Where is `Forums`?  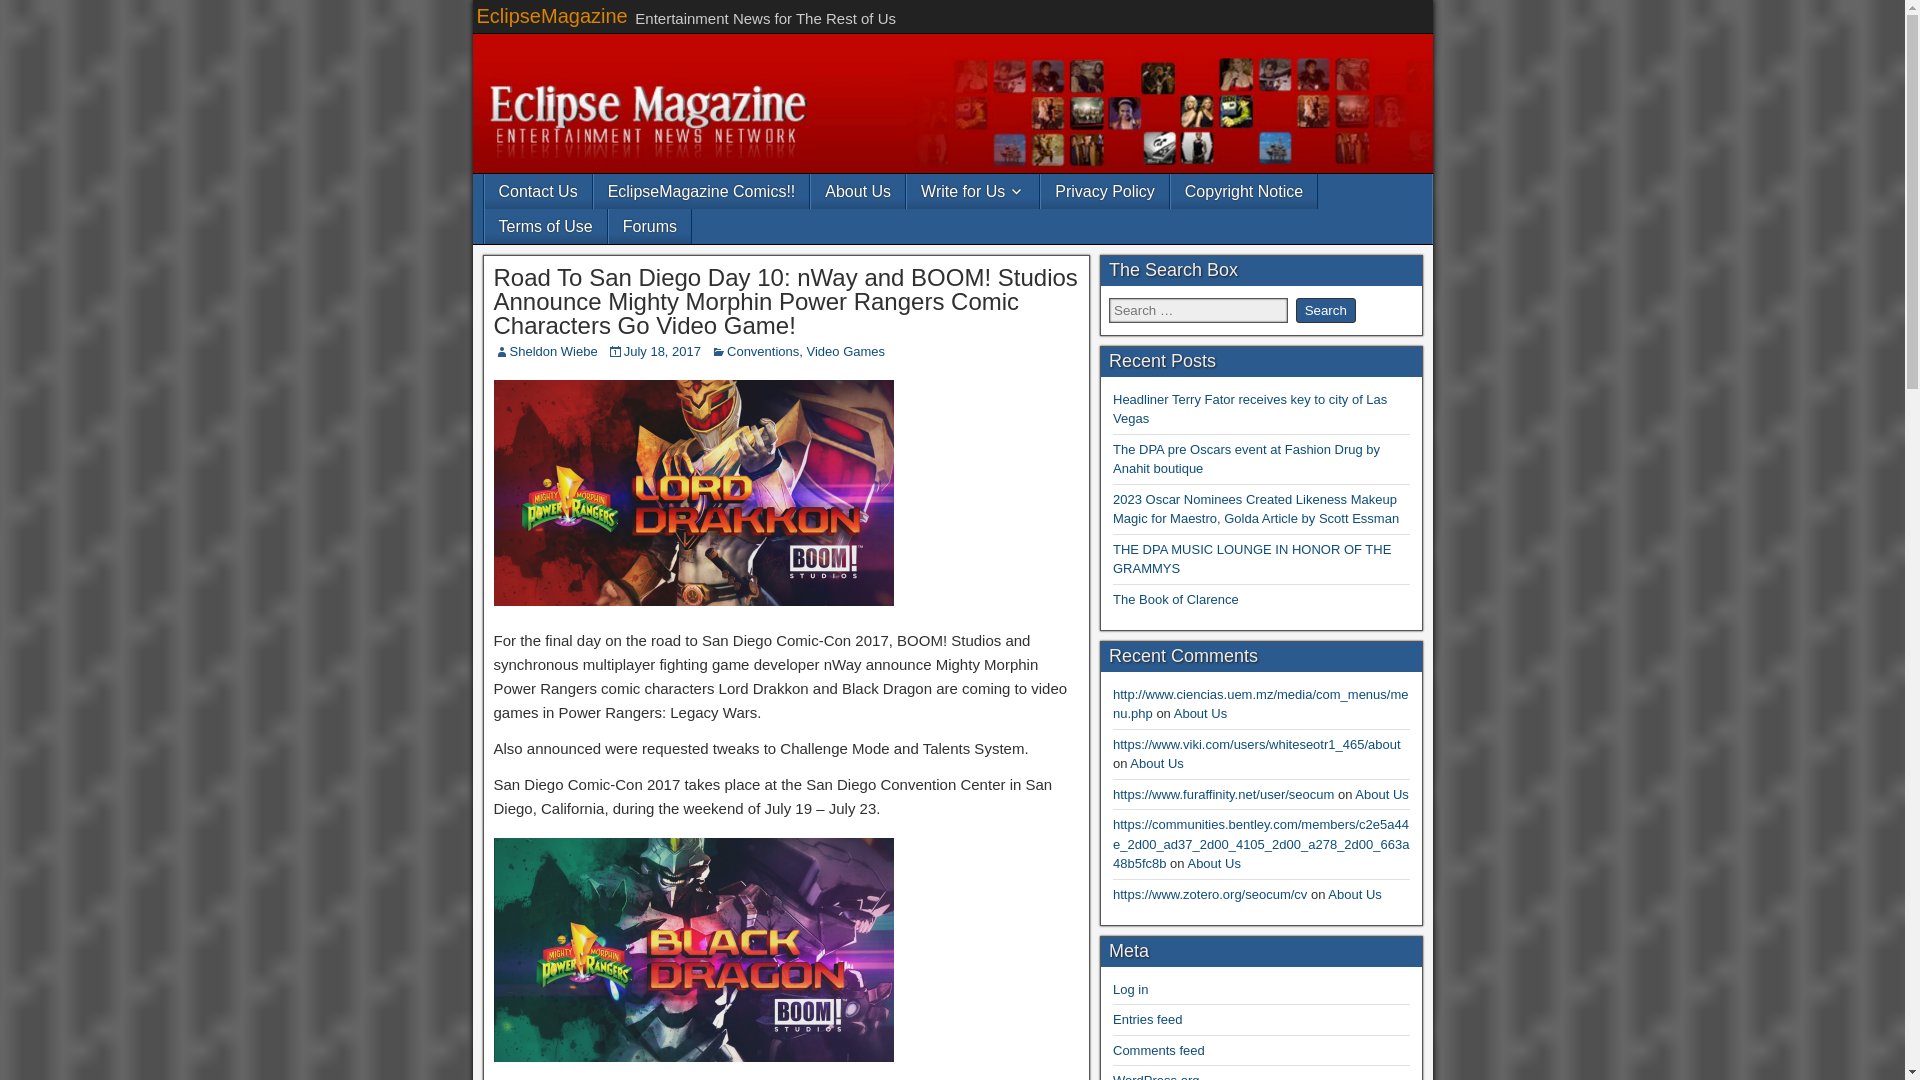
Forums is located at coordinates (650, 226).